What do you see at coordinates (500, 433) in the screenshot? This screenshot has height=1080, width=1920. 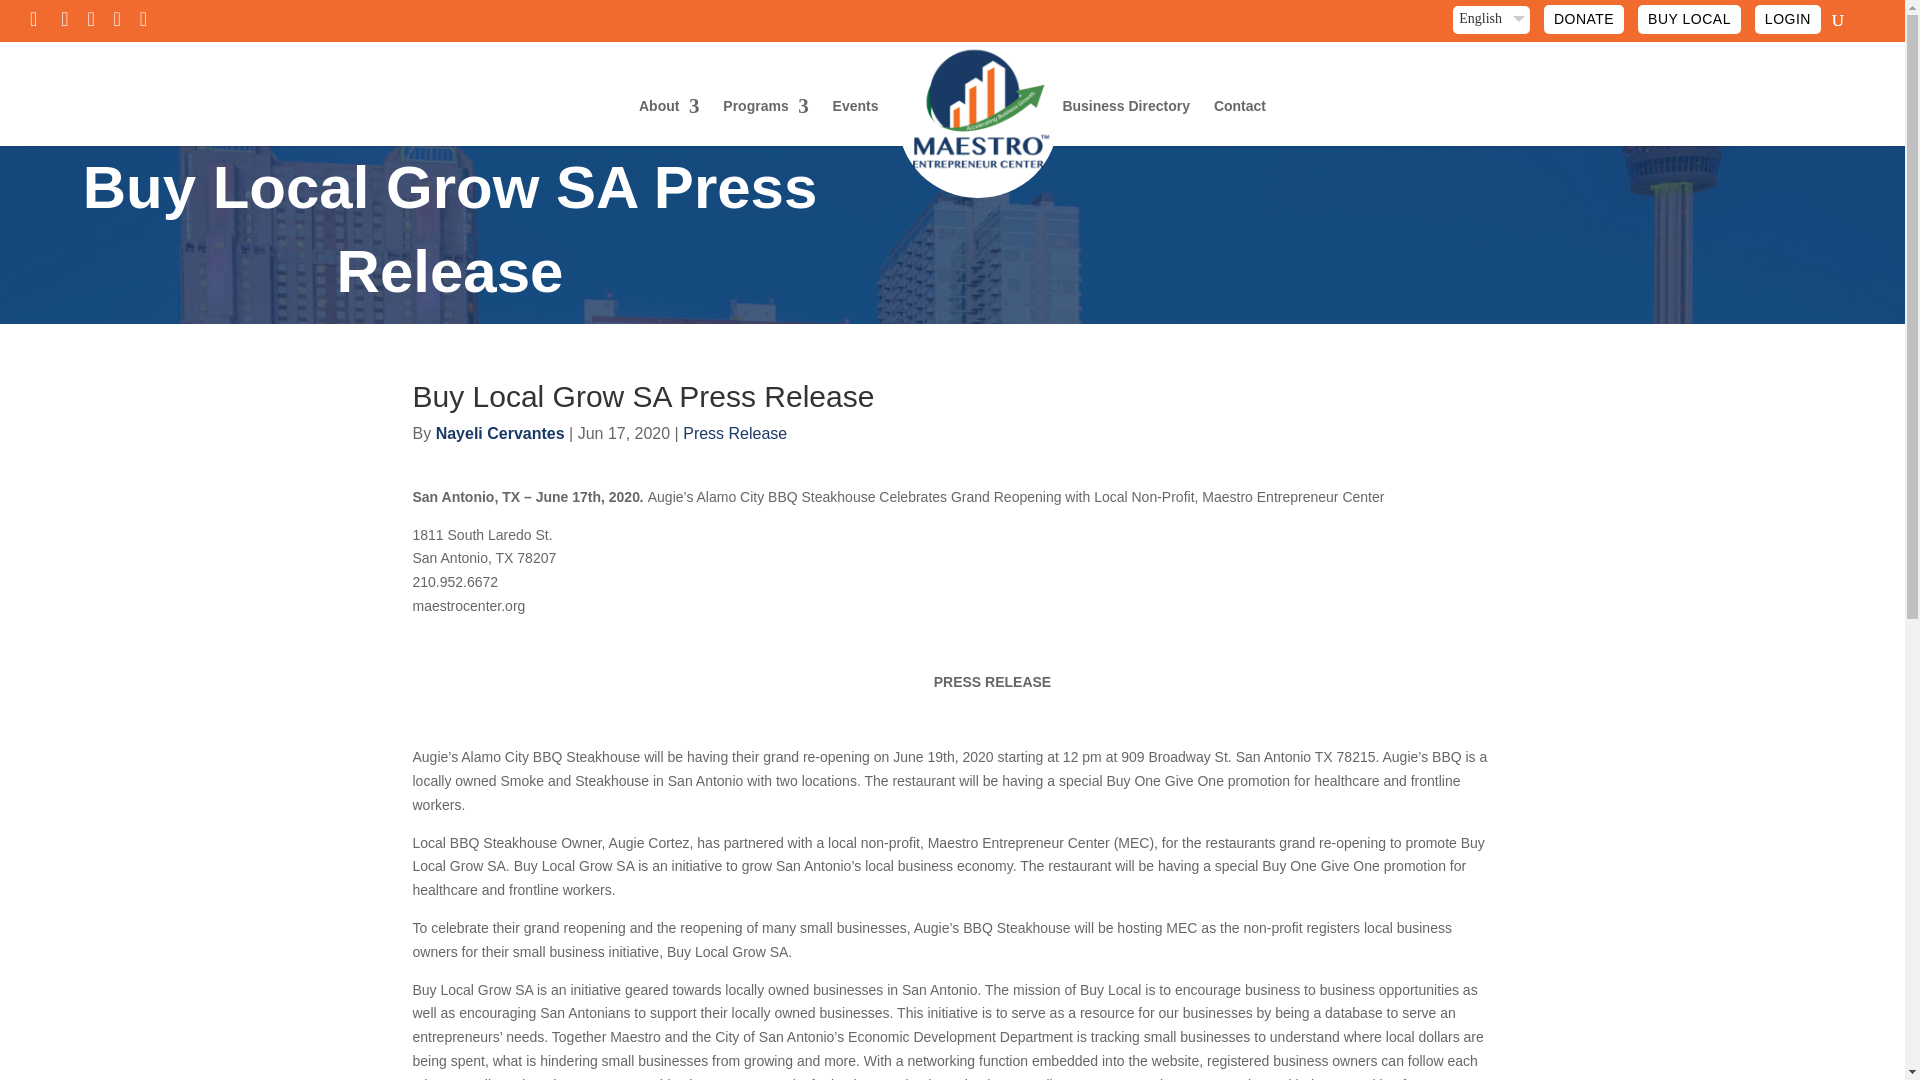 I see `Posts by Nayeli Cervantes` at bounding box center [500, 433].